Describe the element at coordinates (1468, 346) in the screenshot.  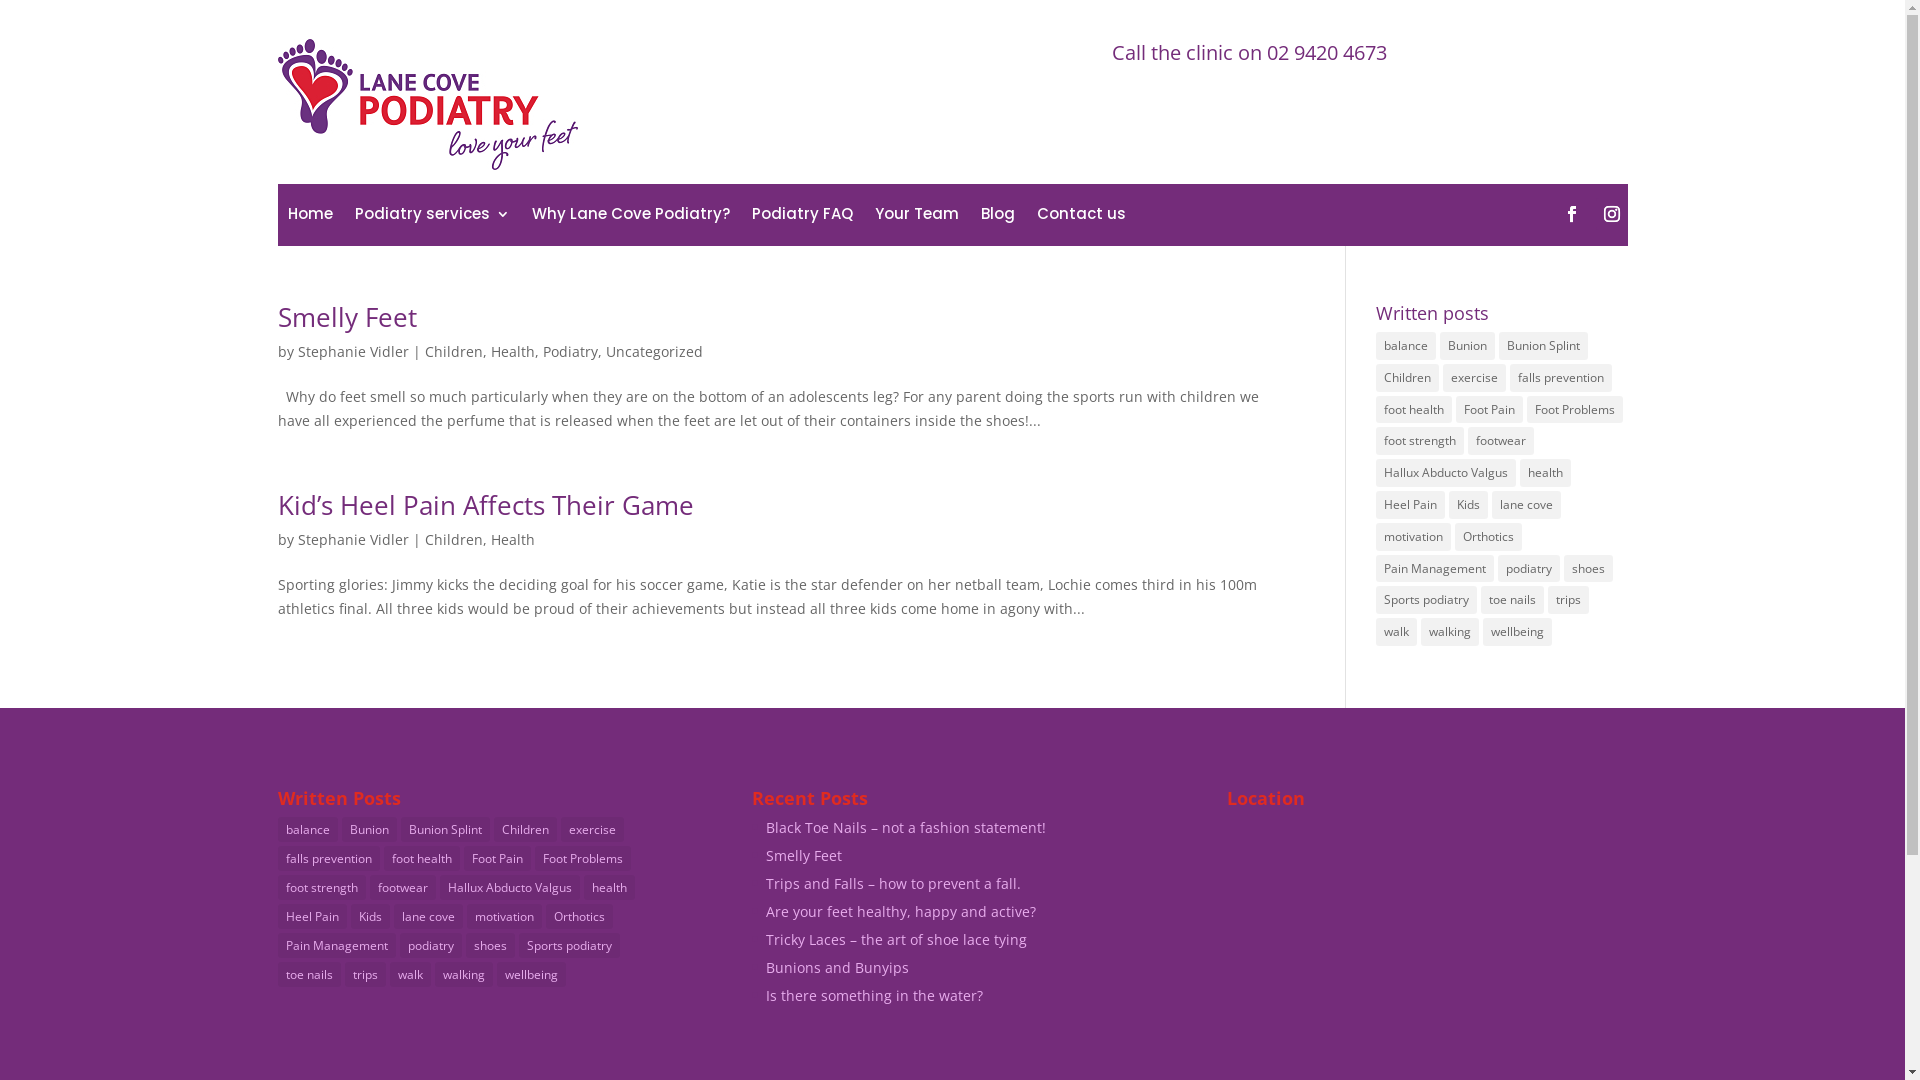
I see `Bunion` at that location.